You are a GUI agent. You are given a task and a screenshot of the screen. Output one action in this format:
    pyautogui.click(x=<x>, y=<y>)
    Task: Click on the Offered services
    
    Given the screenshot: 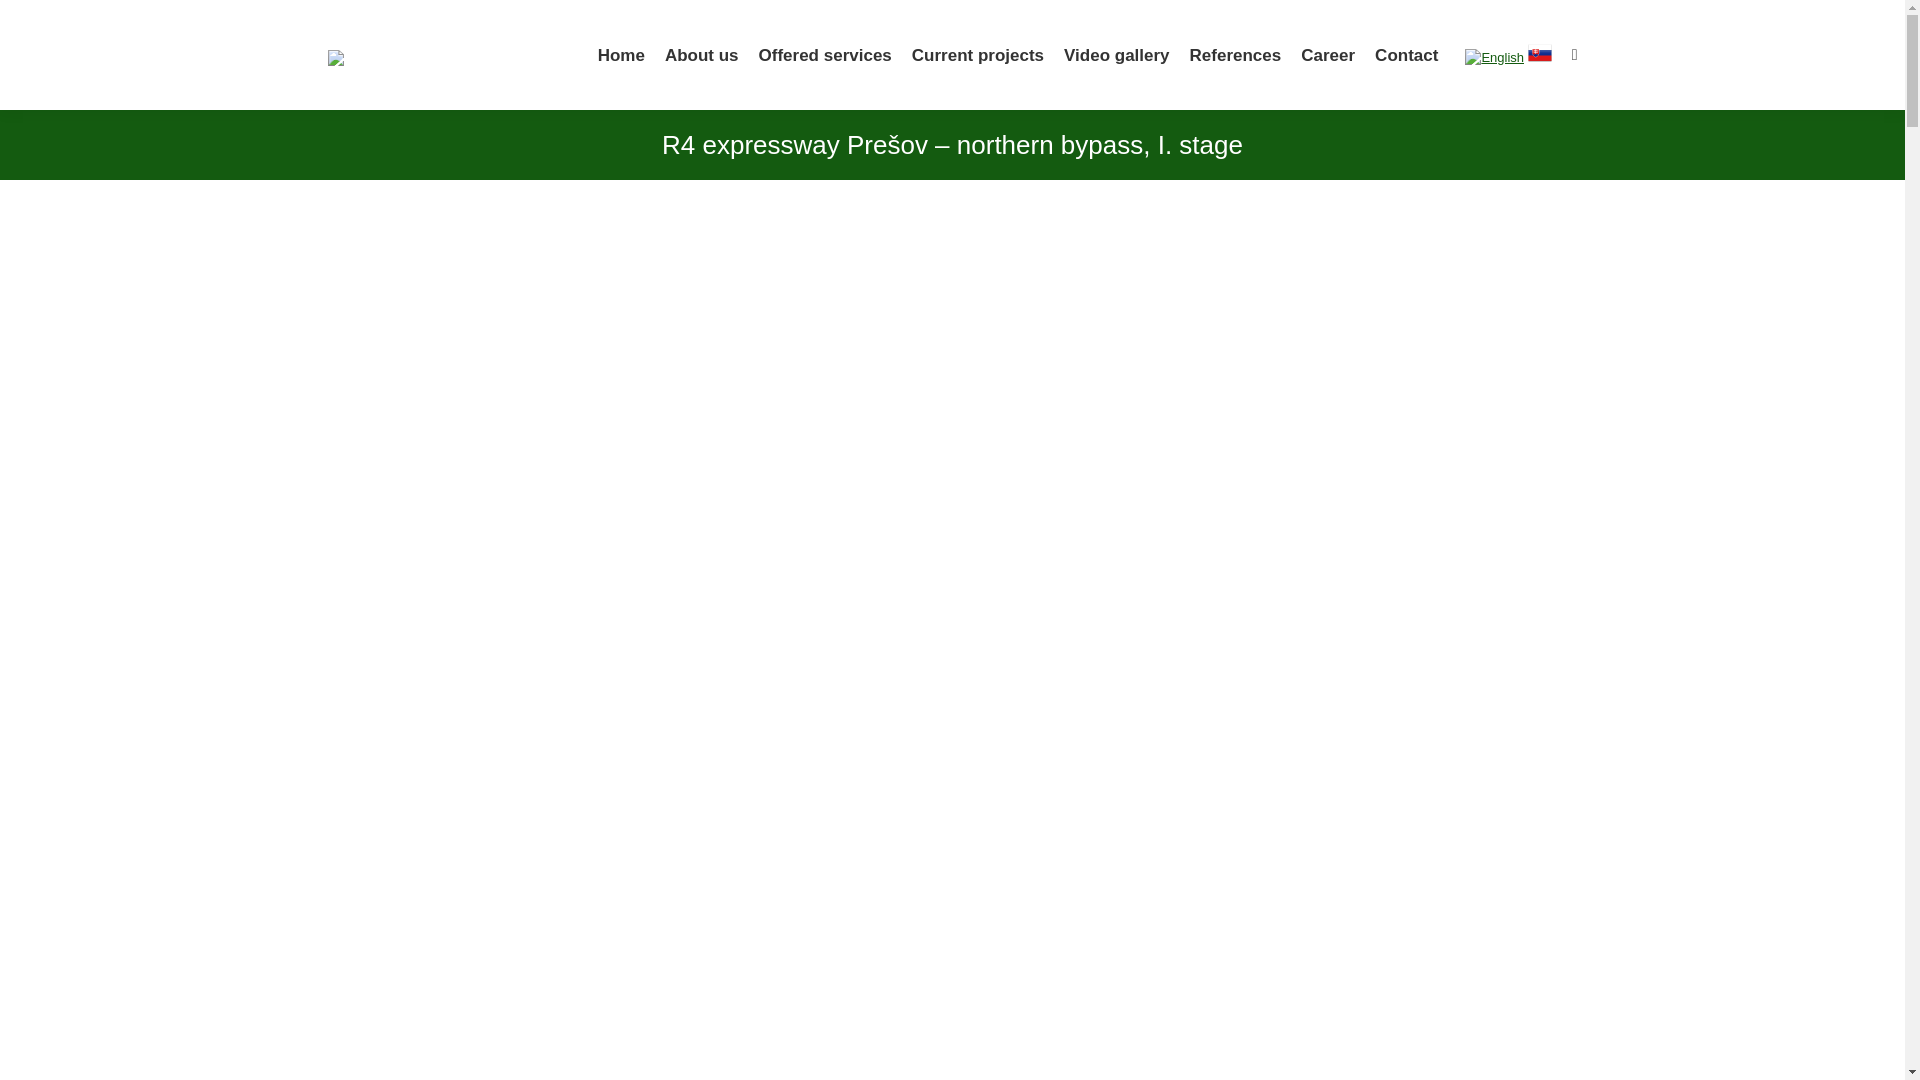 What is the action you would take?
    pyautogui.click(x=825, y=54)
    